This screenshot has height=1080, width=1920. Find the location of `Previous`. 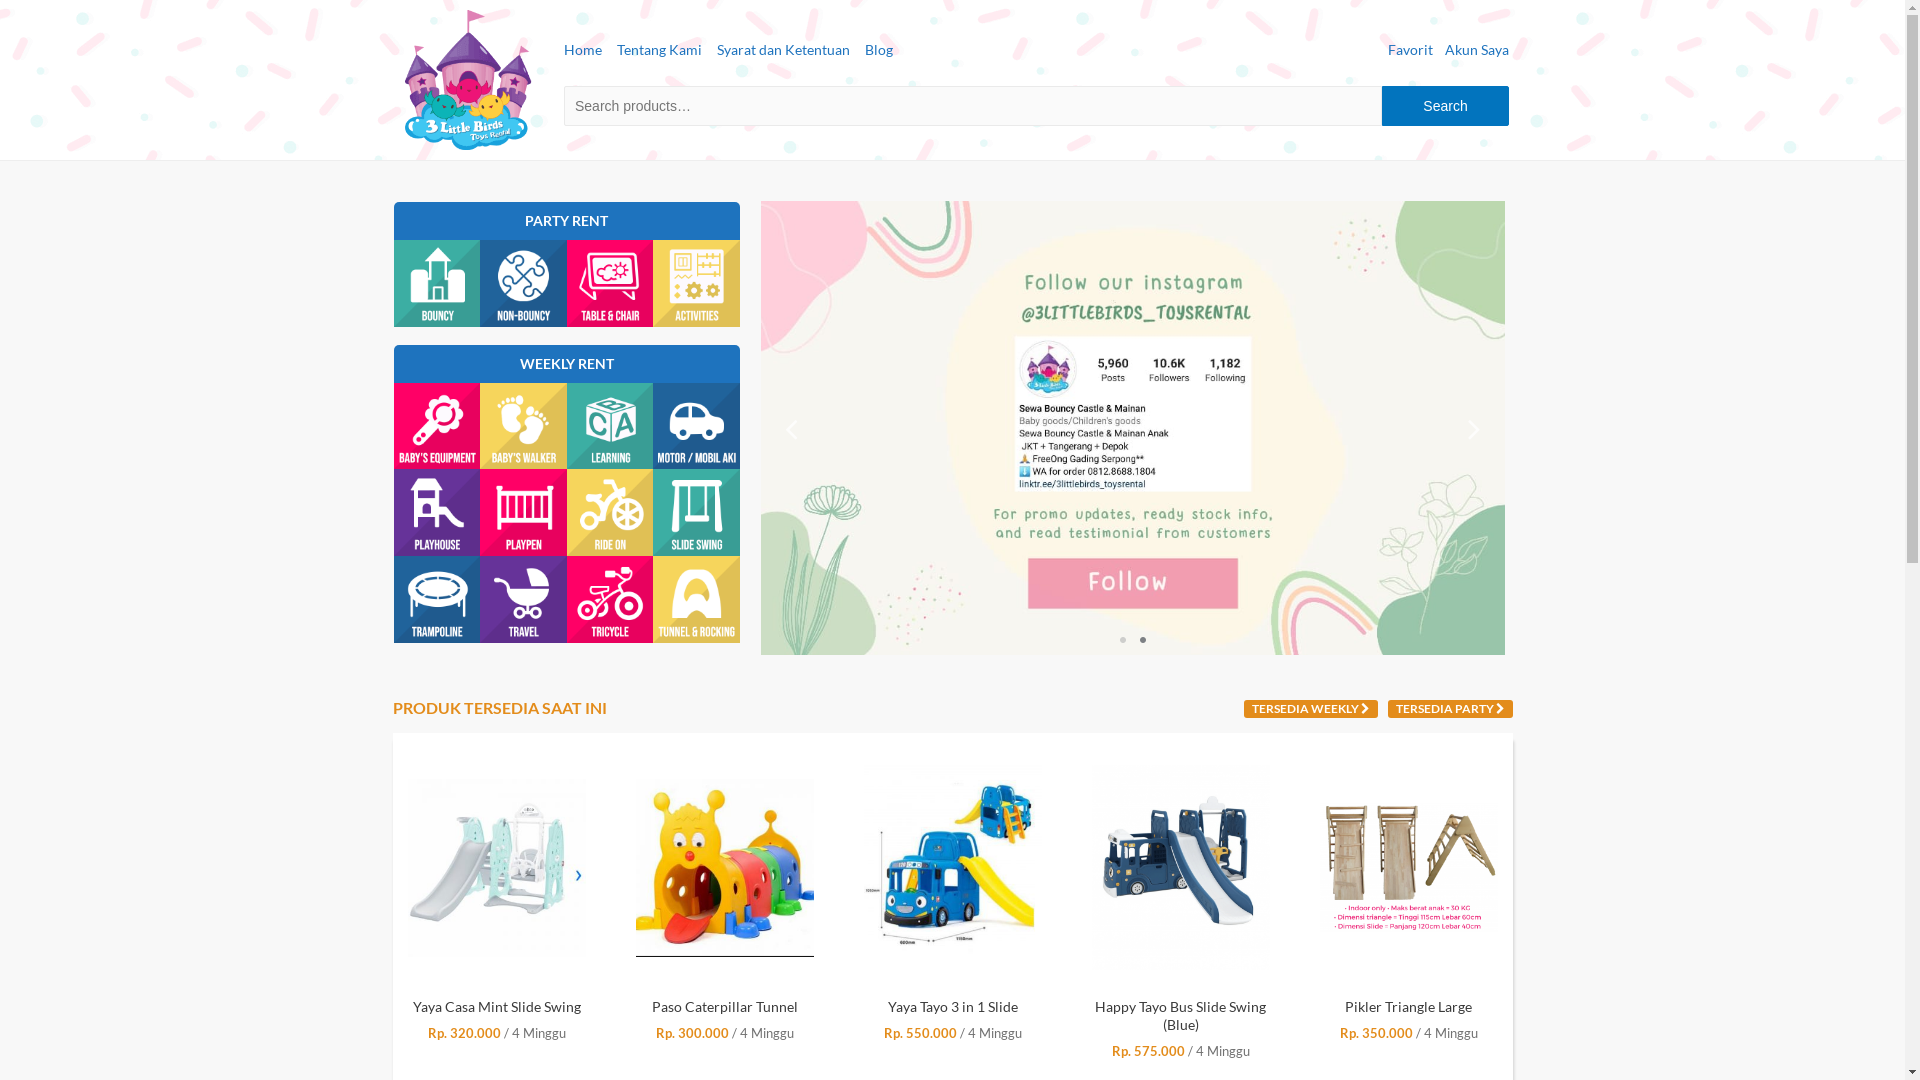

Previous is located at coordinates (791, 428).